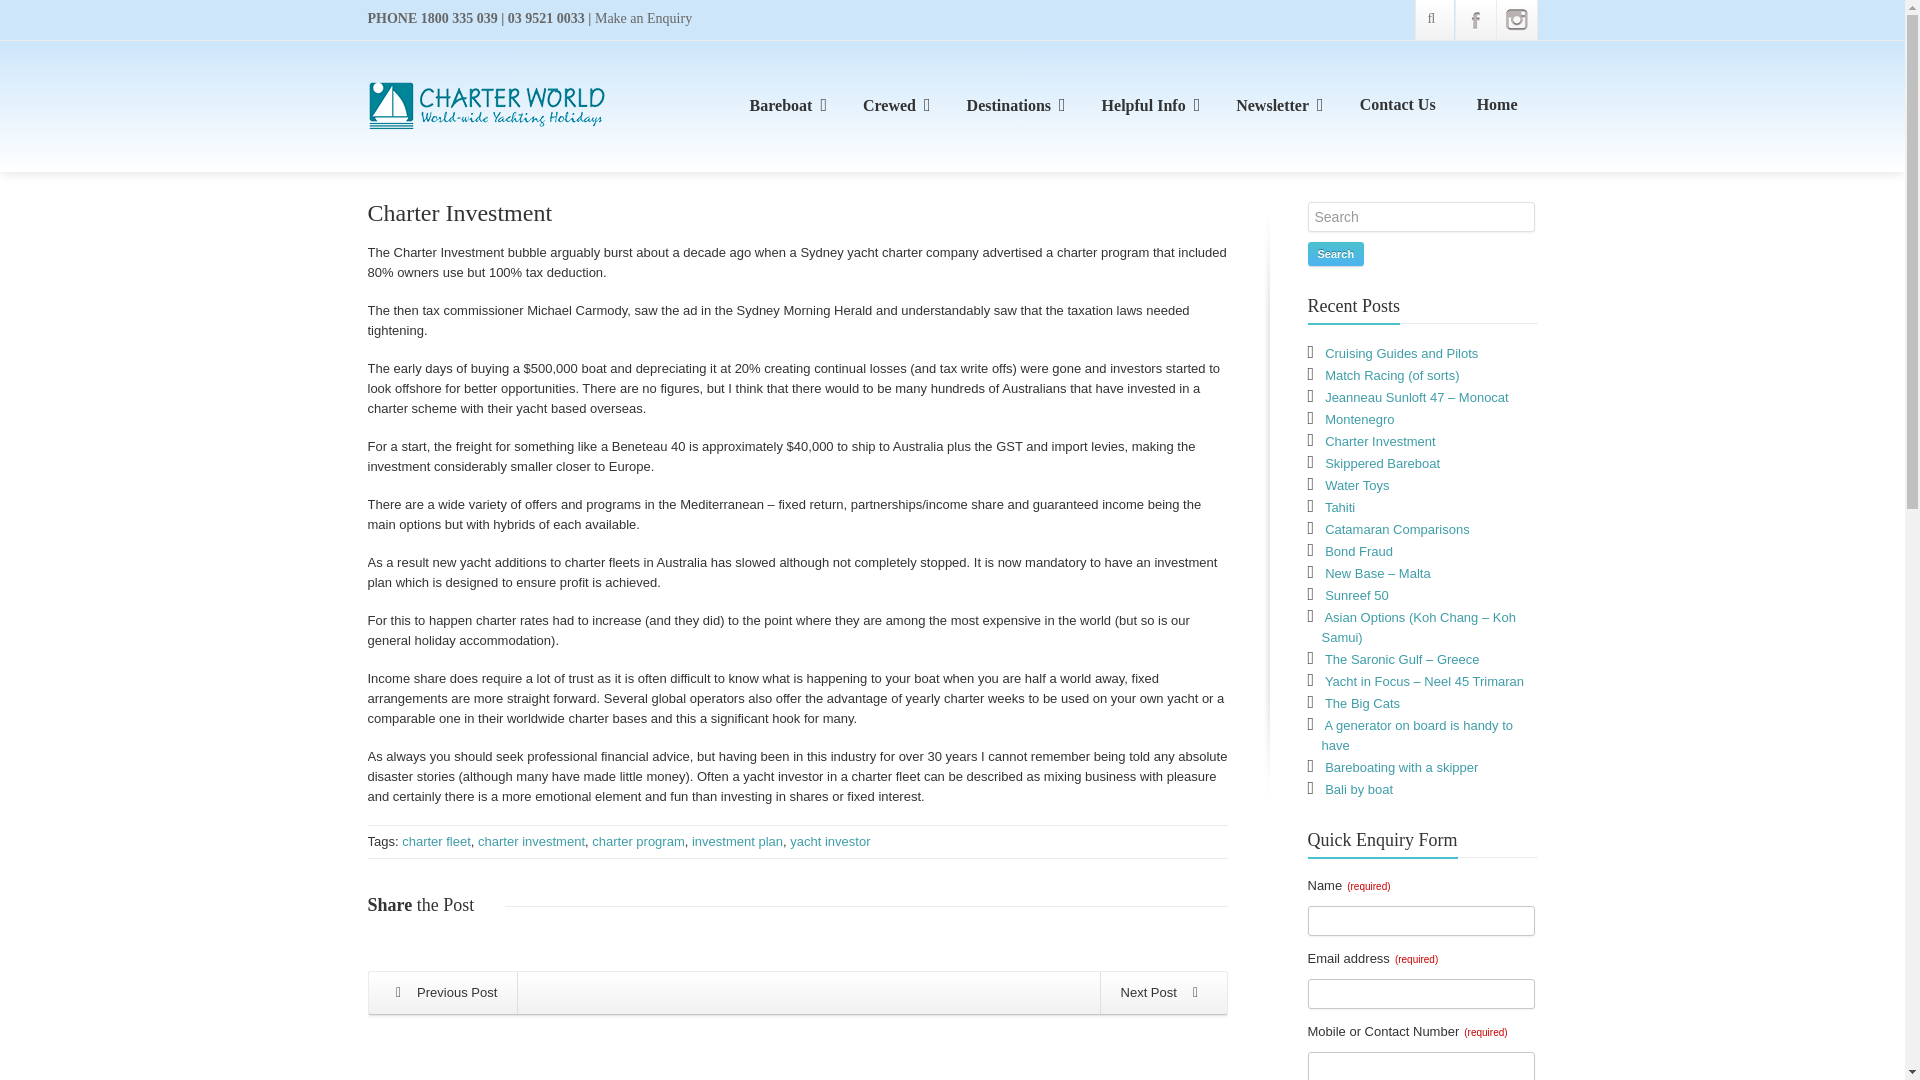 Image resolution: width=1920 pixels, height=1080 pixels. I want to click on Facebook, so click(1475, 20).